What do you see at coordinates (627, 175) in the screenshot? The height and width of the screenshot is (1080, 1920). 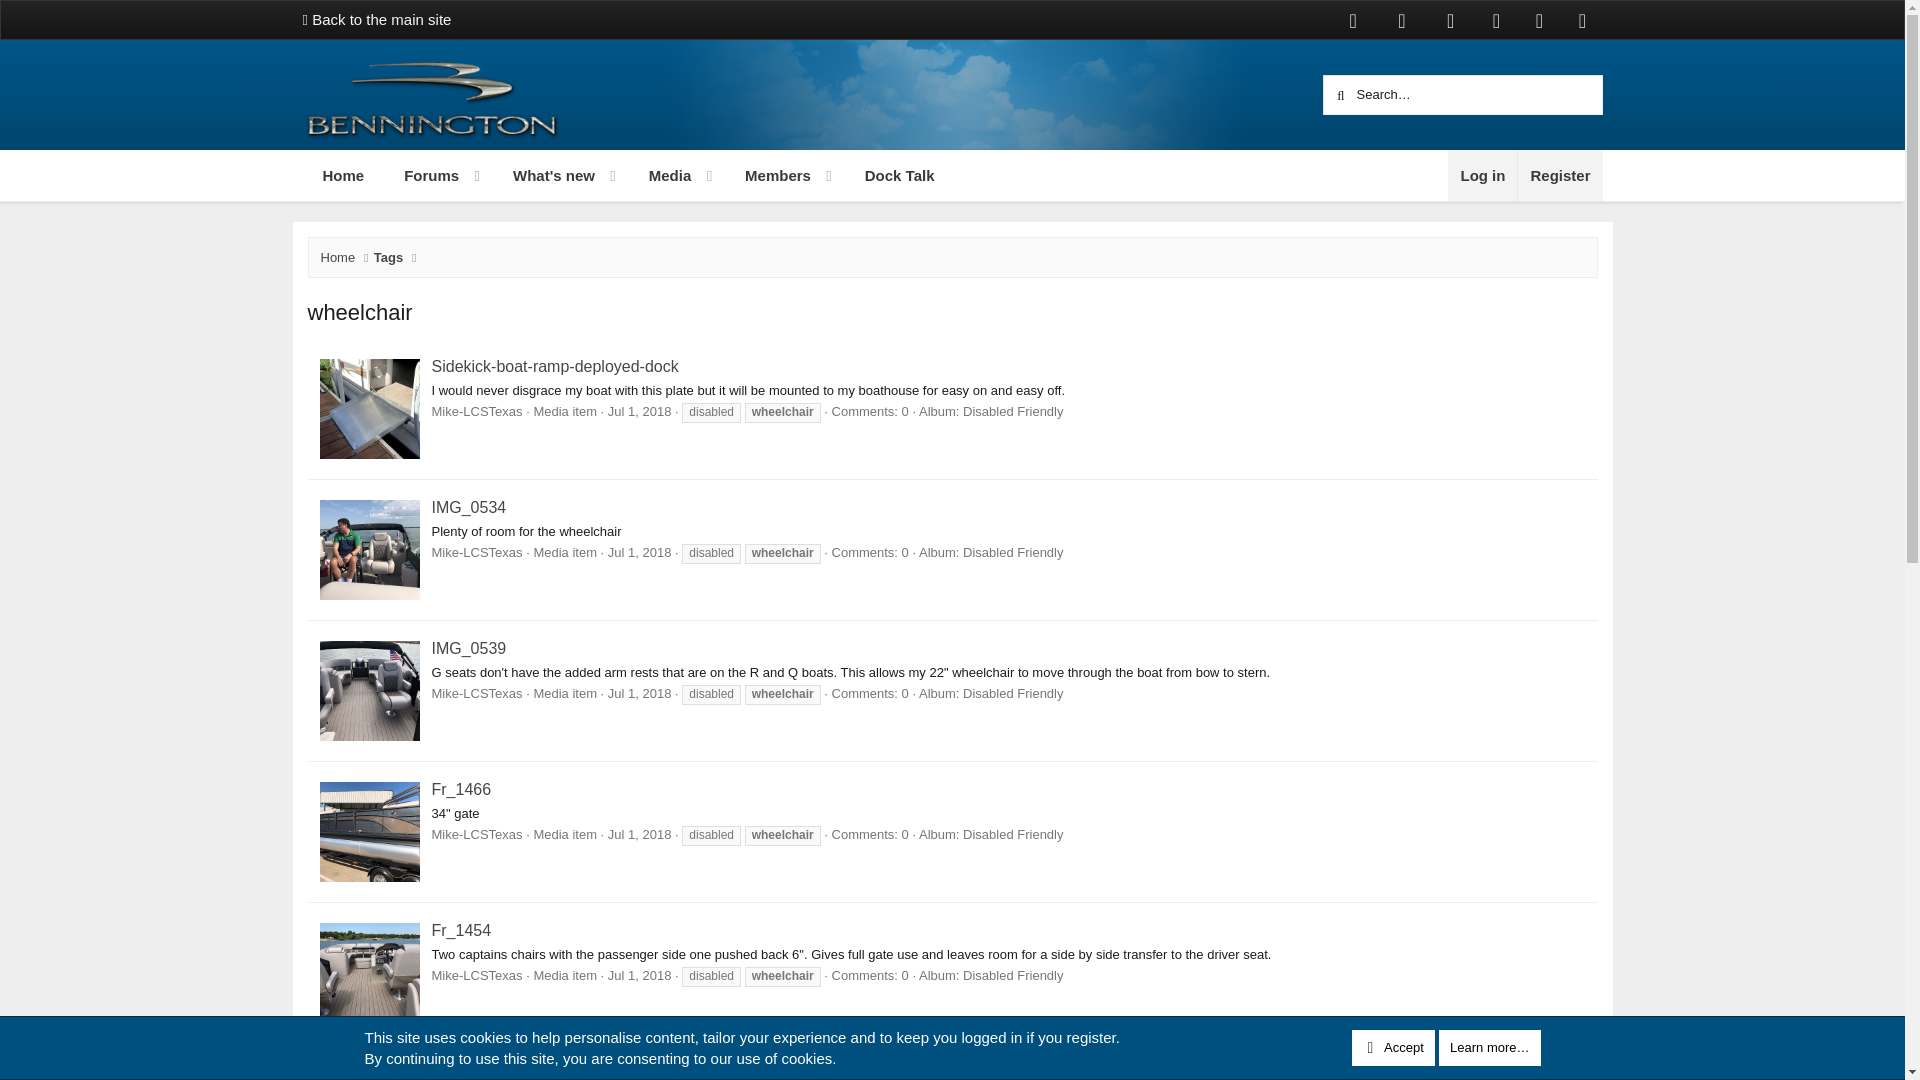 I see `Facebook` at bounding box center [627, 175].